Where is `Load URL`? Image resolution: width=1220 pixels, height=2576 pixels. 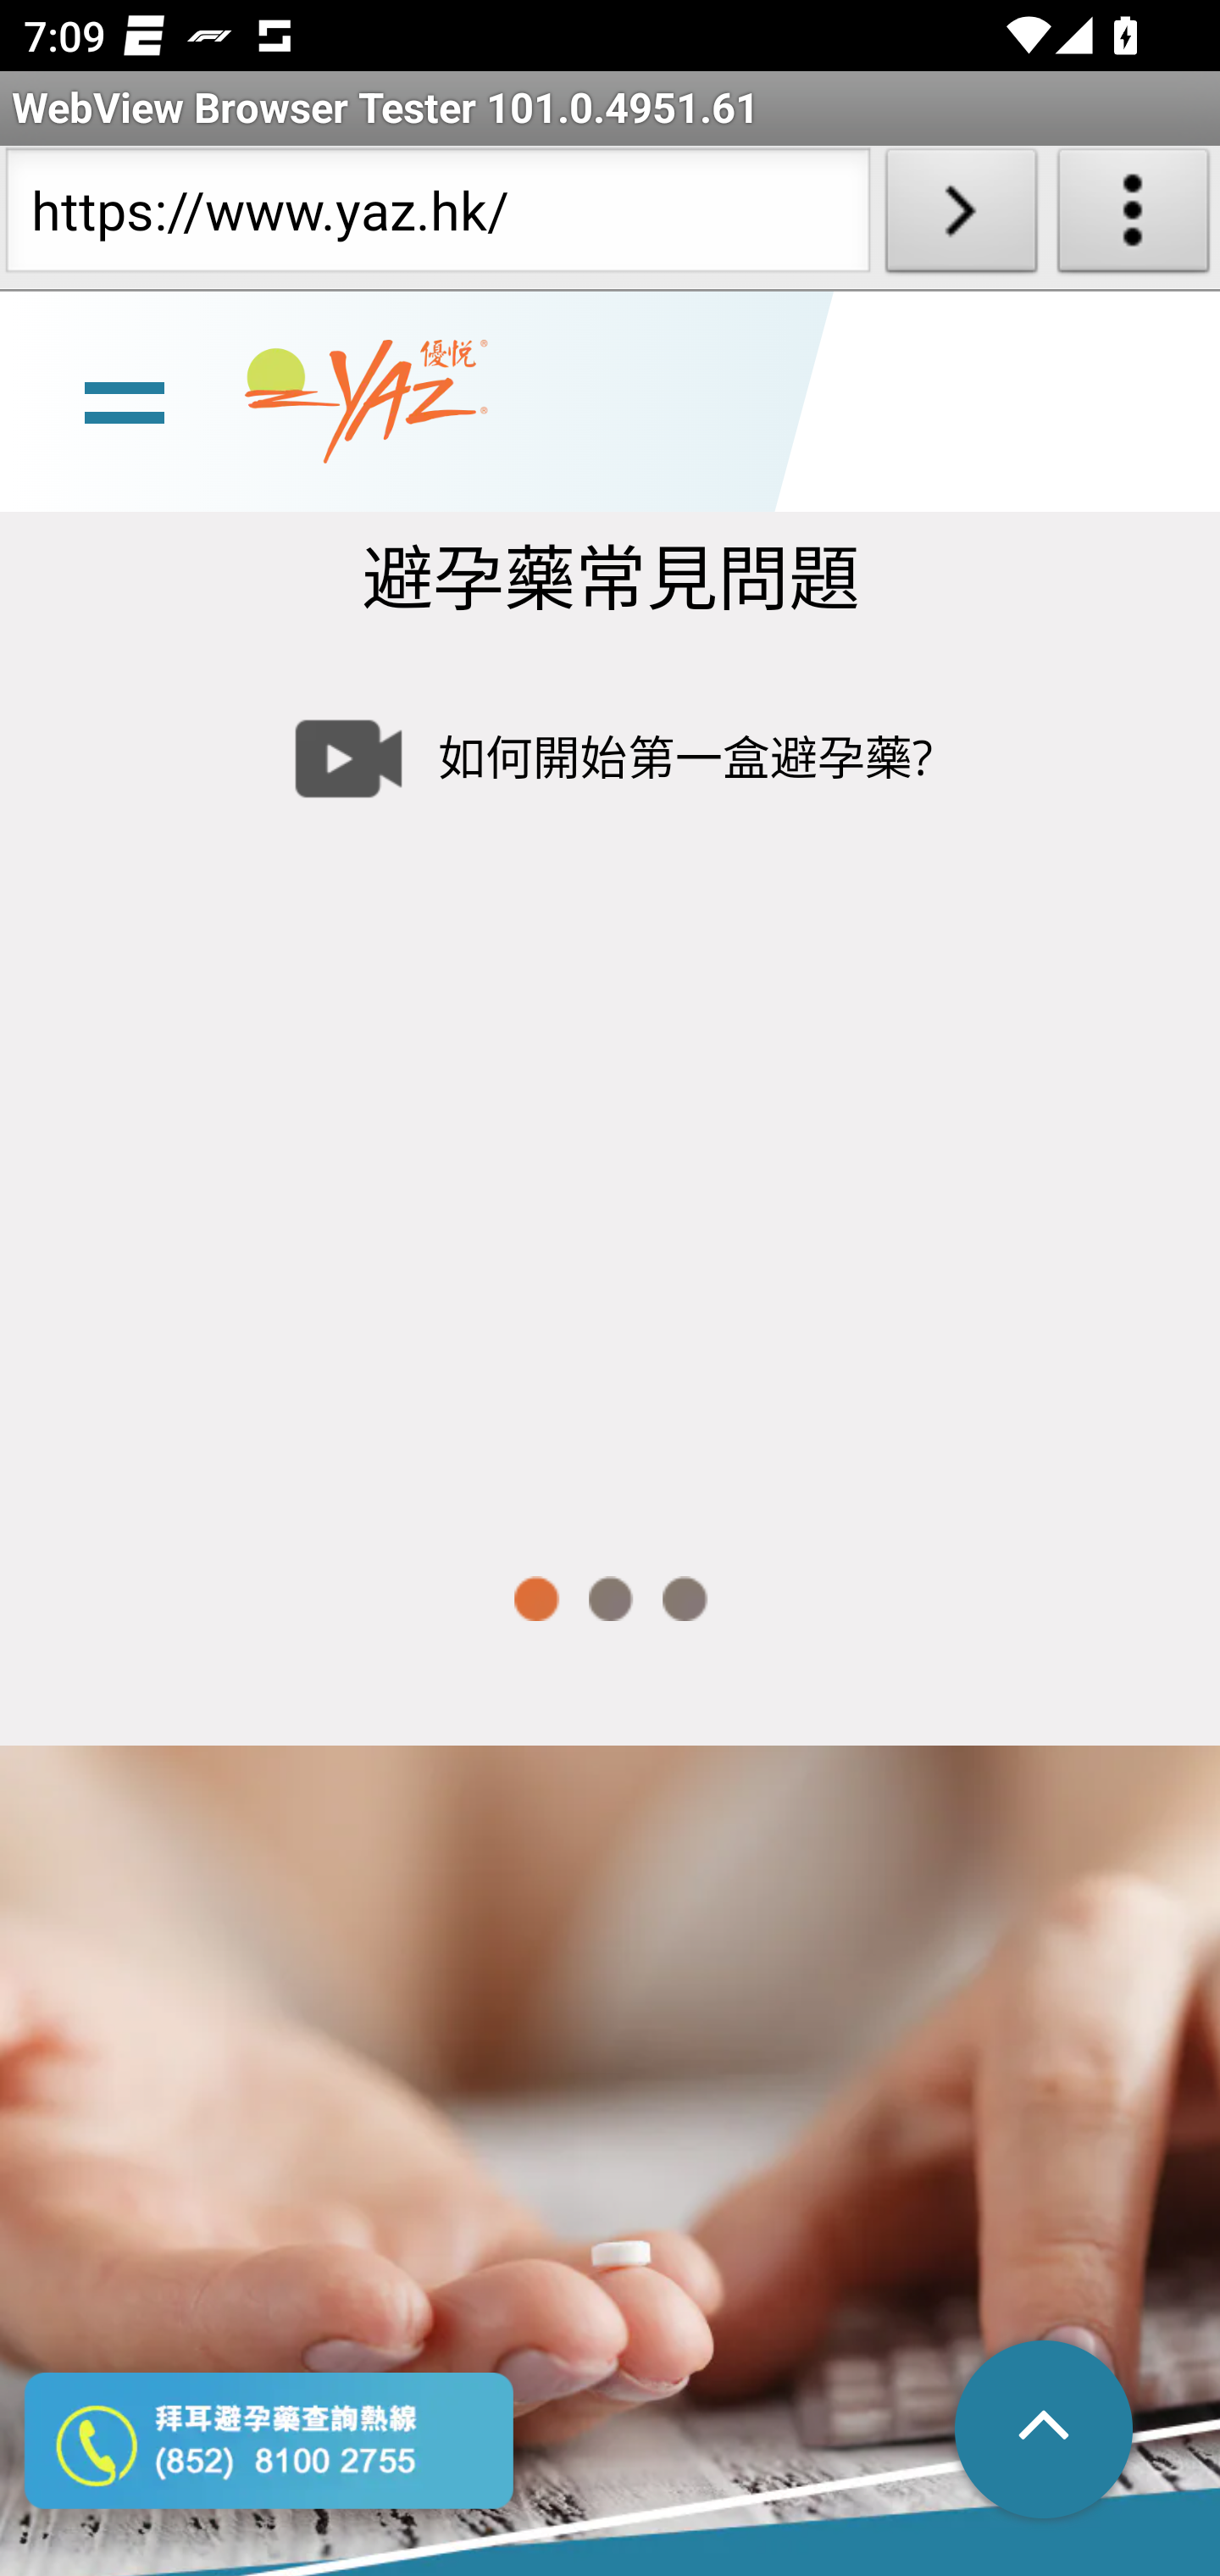 Load URL is located at coordinates (961, 217).